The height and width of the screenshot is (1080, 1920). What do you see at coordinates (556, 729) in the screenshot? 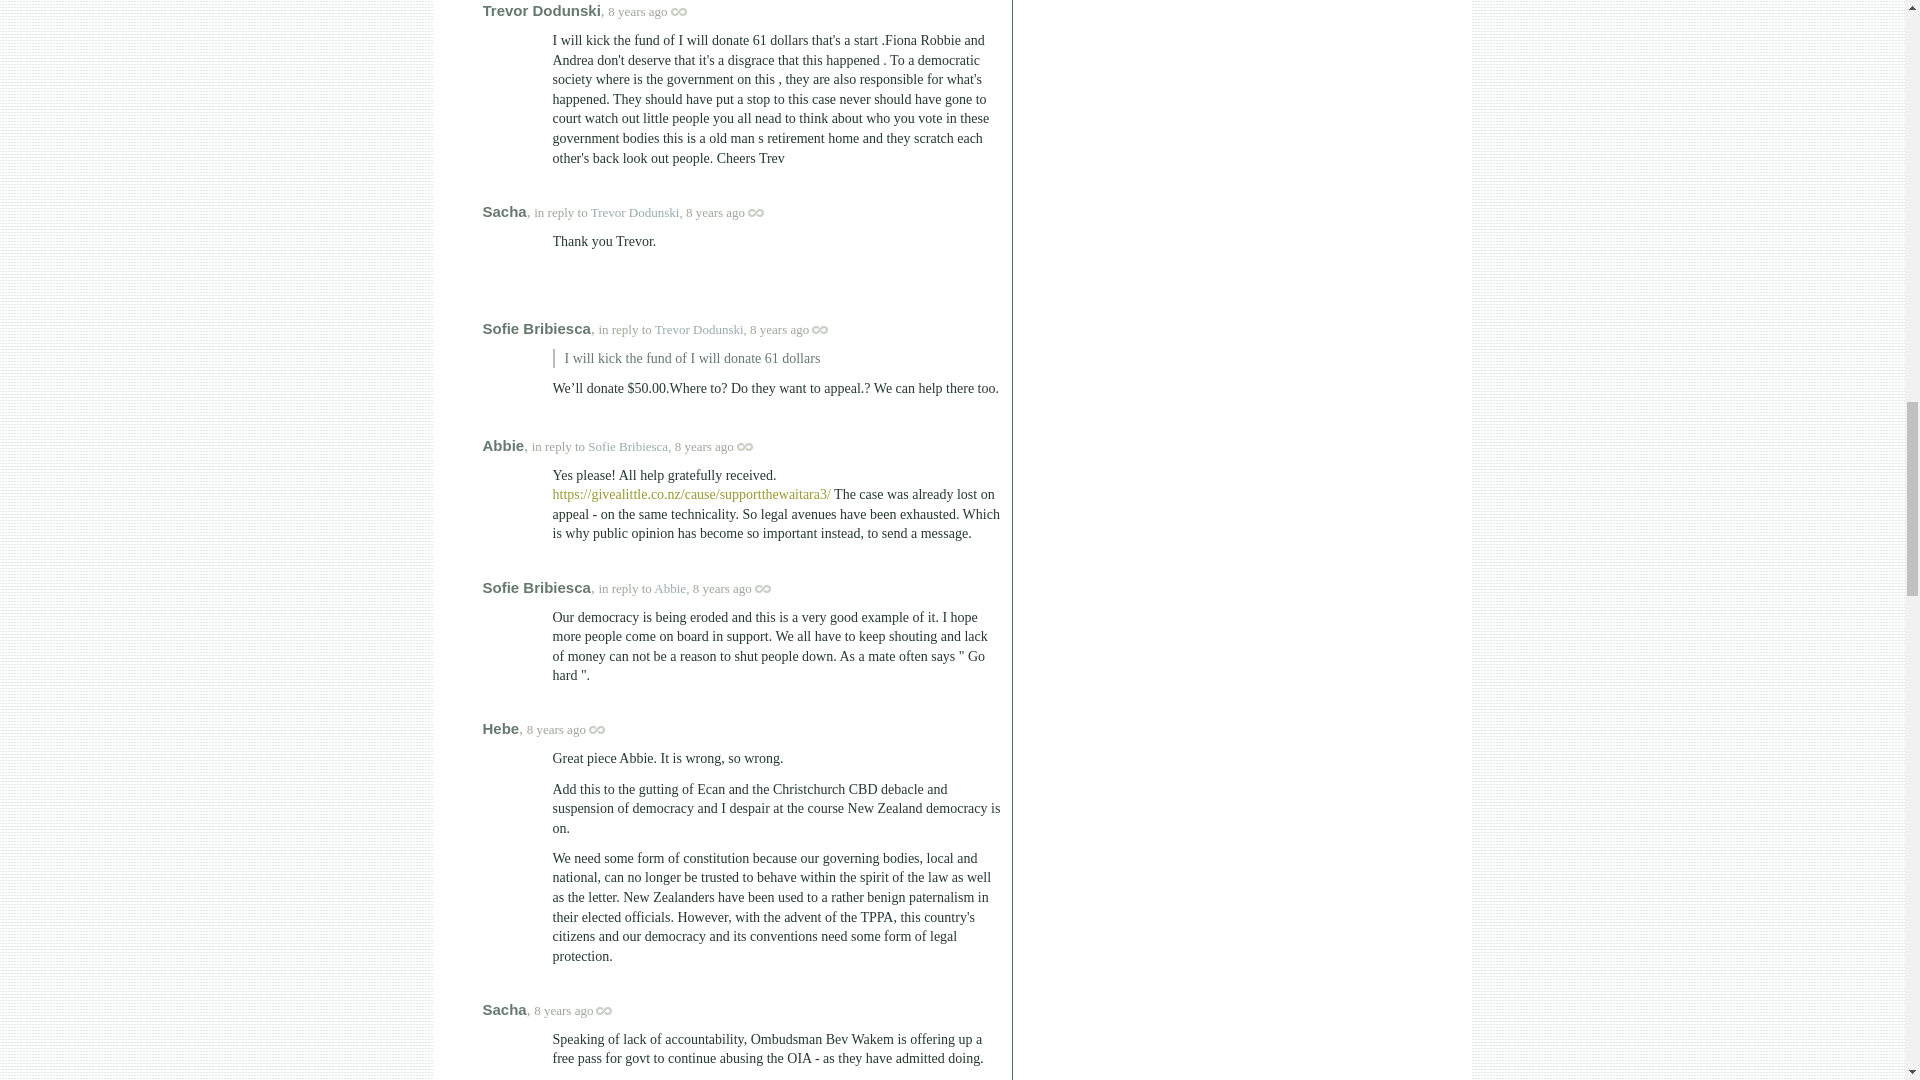
I see `22:32 Dec 2, 2015` at bounding box center [556, 729].